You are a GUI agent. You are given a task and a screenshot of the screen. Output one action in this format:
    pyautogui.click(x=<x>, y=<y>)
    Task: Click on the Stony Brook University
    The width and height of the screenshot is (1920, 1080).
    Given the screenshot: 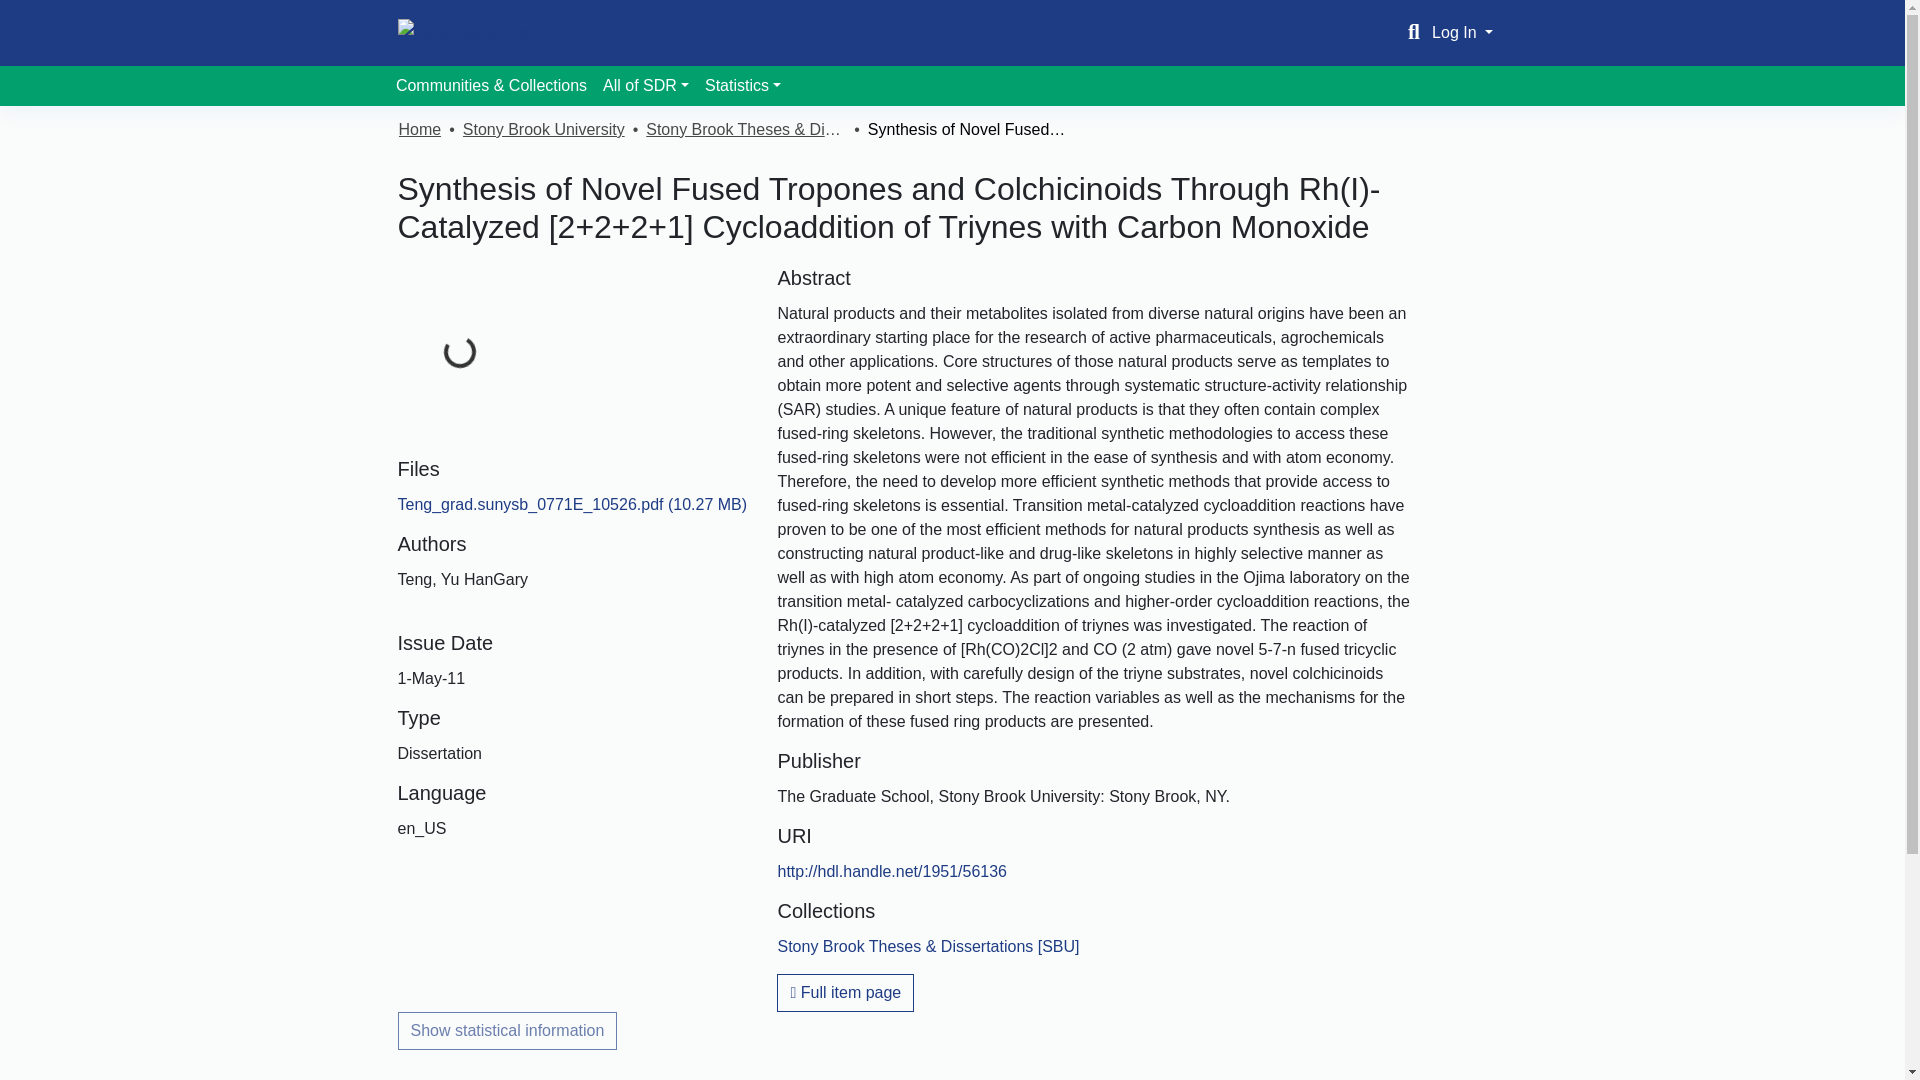 What is the action you would take?
    pyautogui.click(x=544, y=129)
    